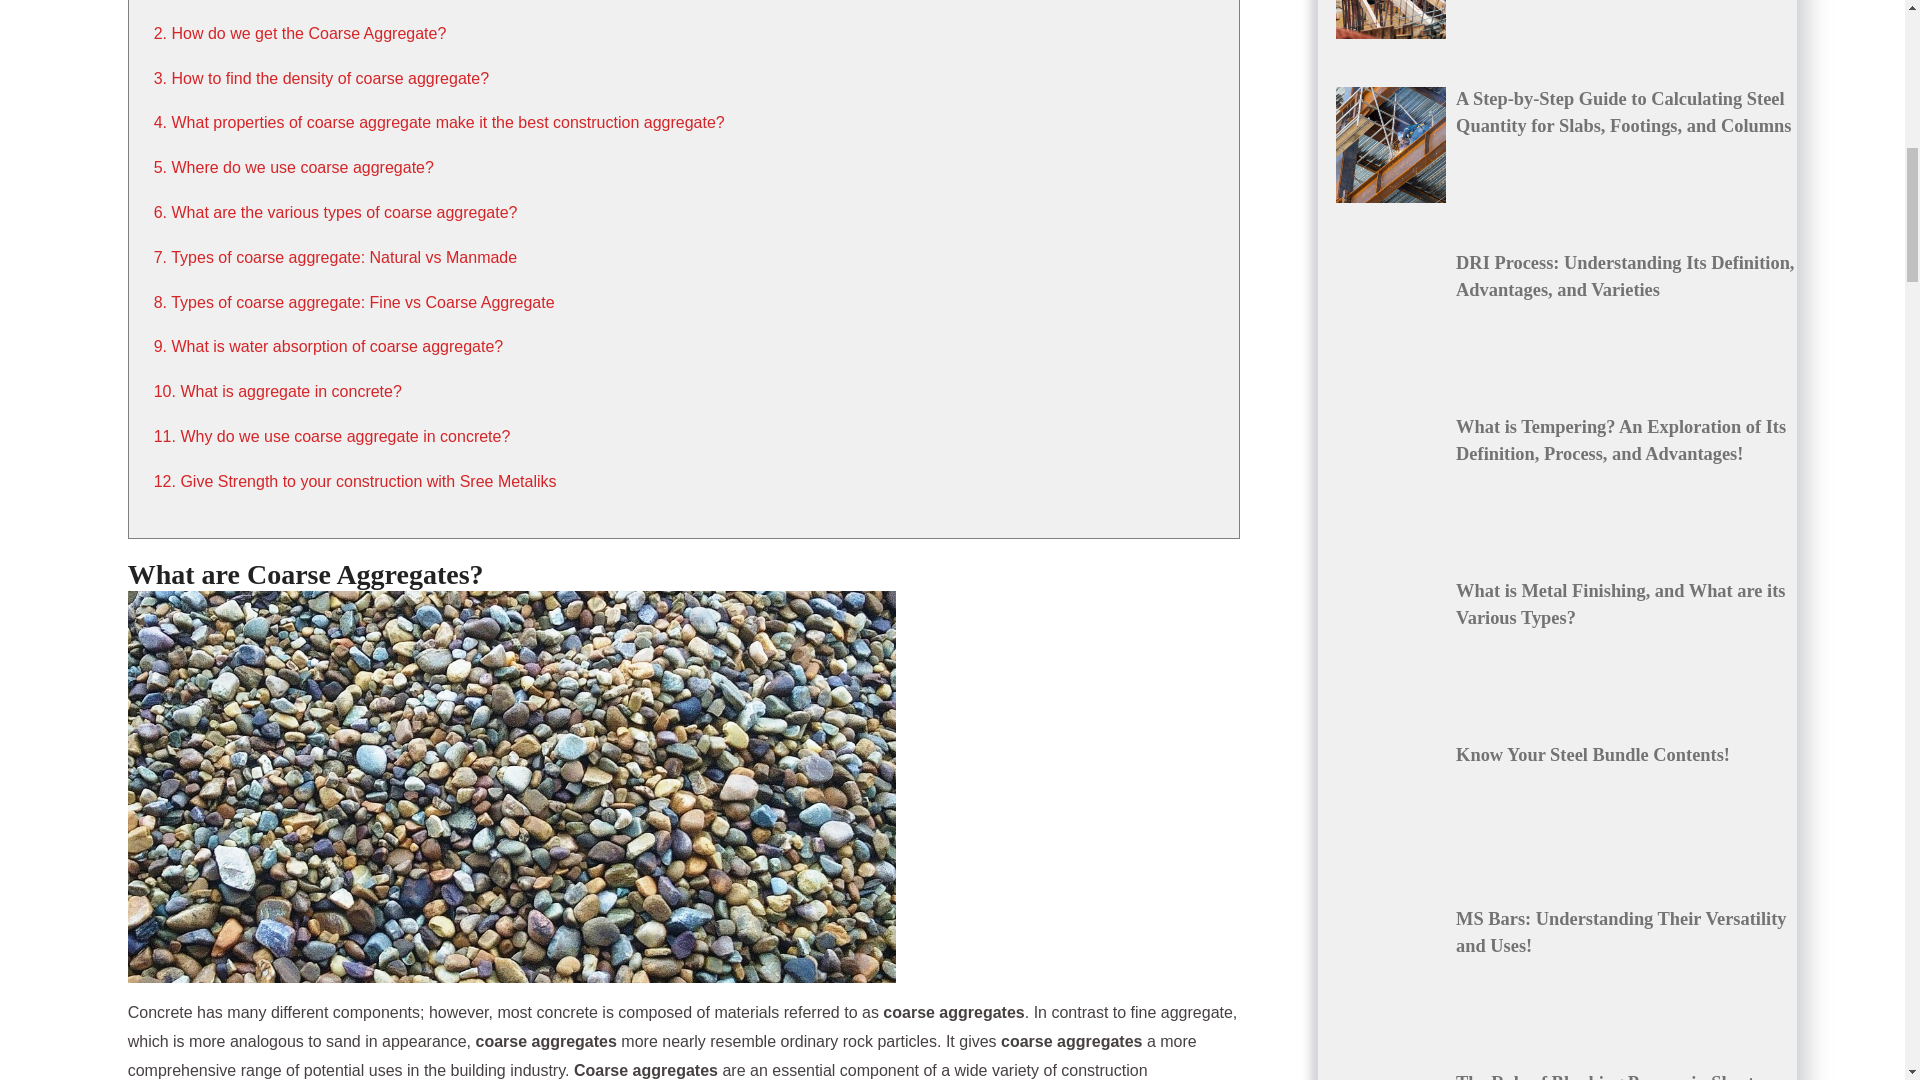  I want to click on 12. Give Strength to your construction with Sree Metaliks, so click(354, 482).